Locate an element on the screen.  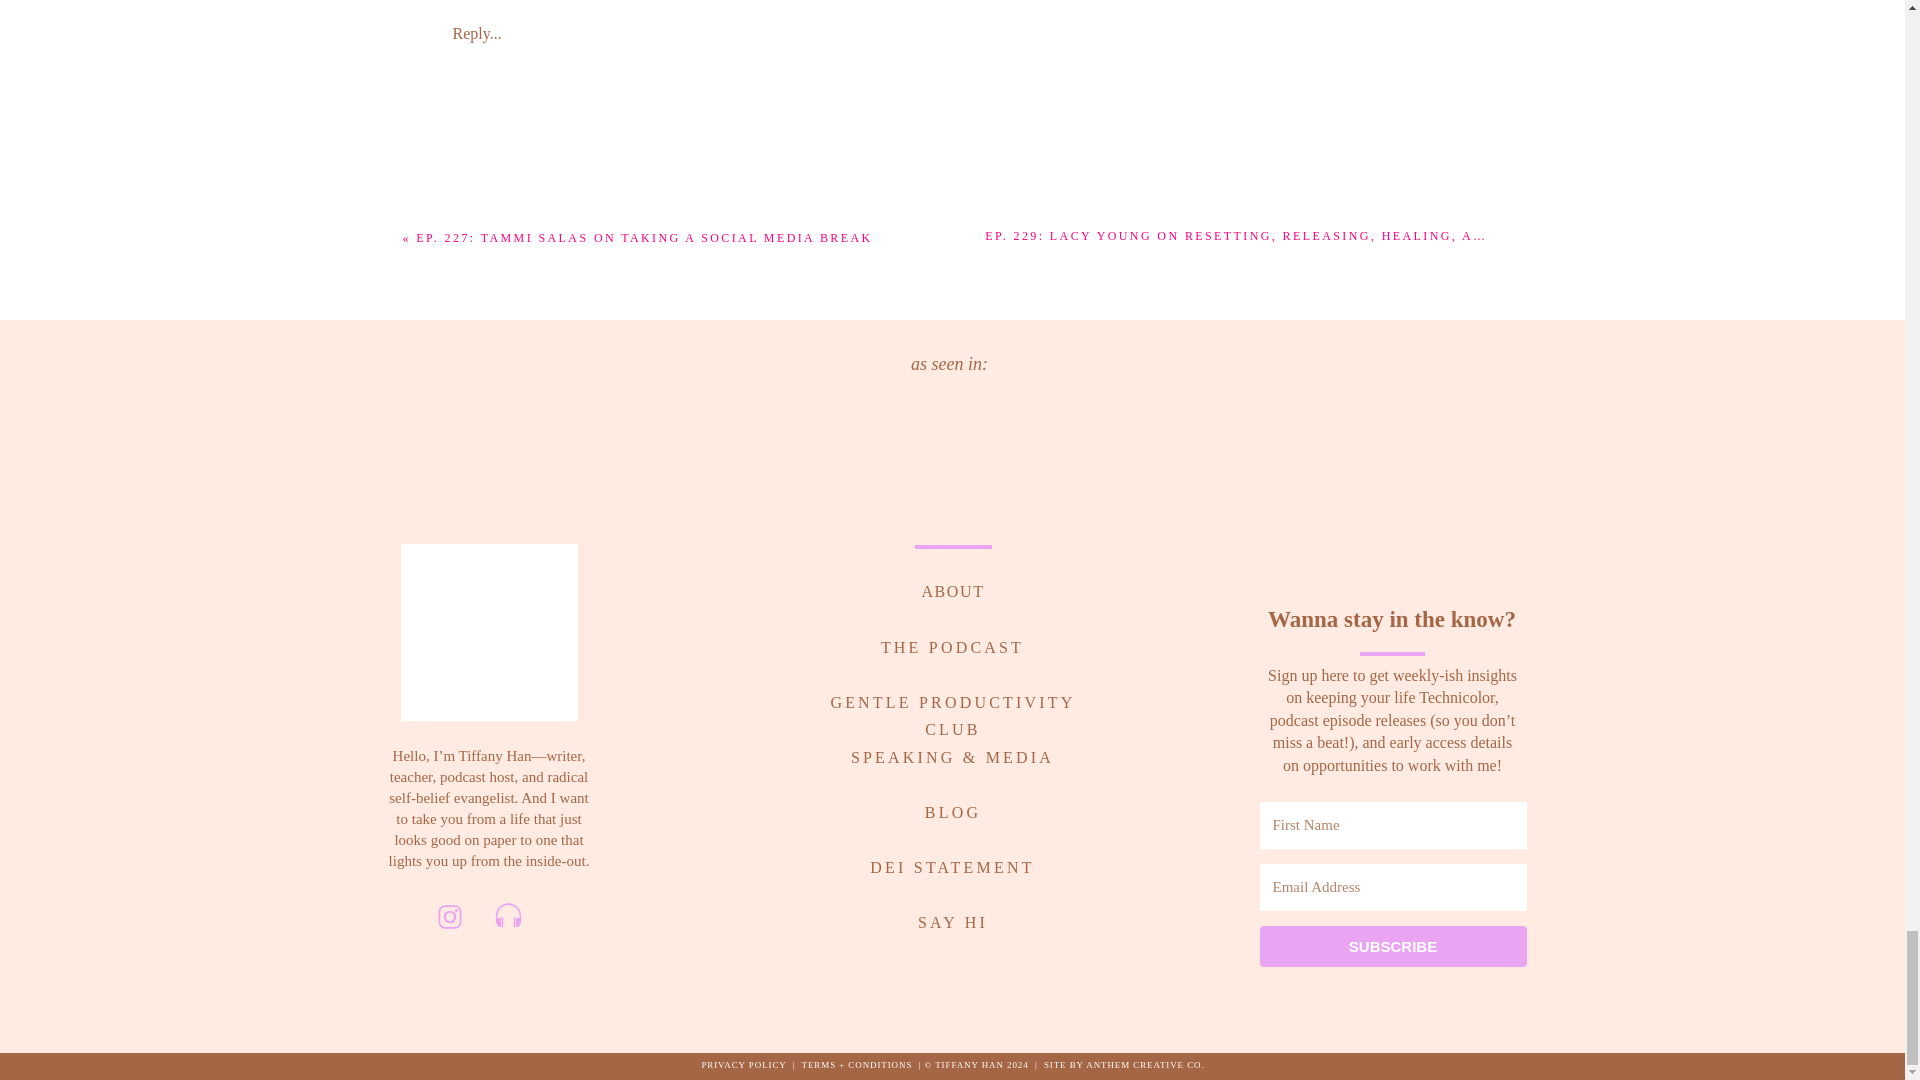
GENTLE PRODUCTIVITY CLUB is located at coordinates (952, 698).